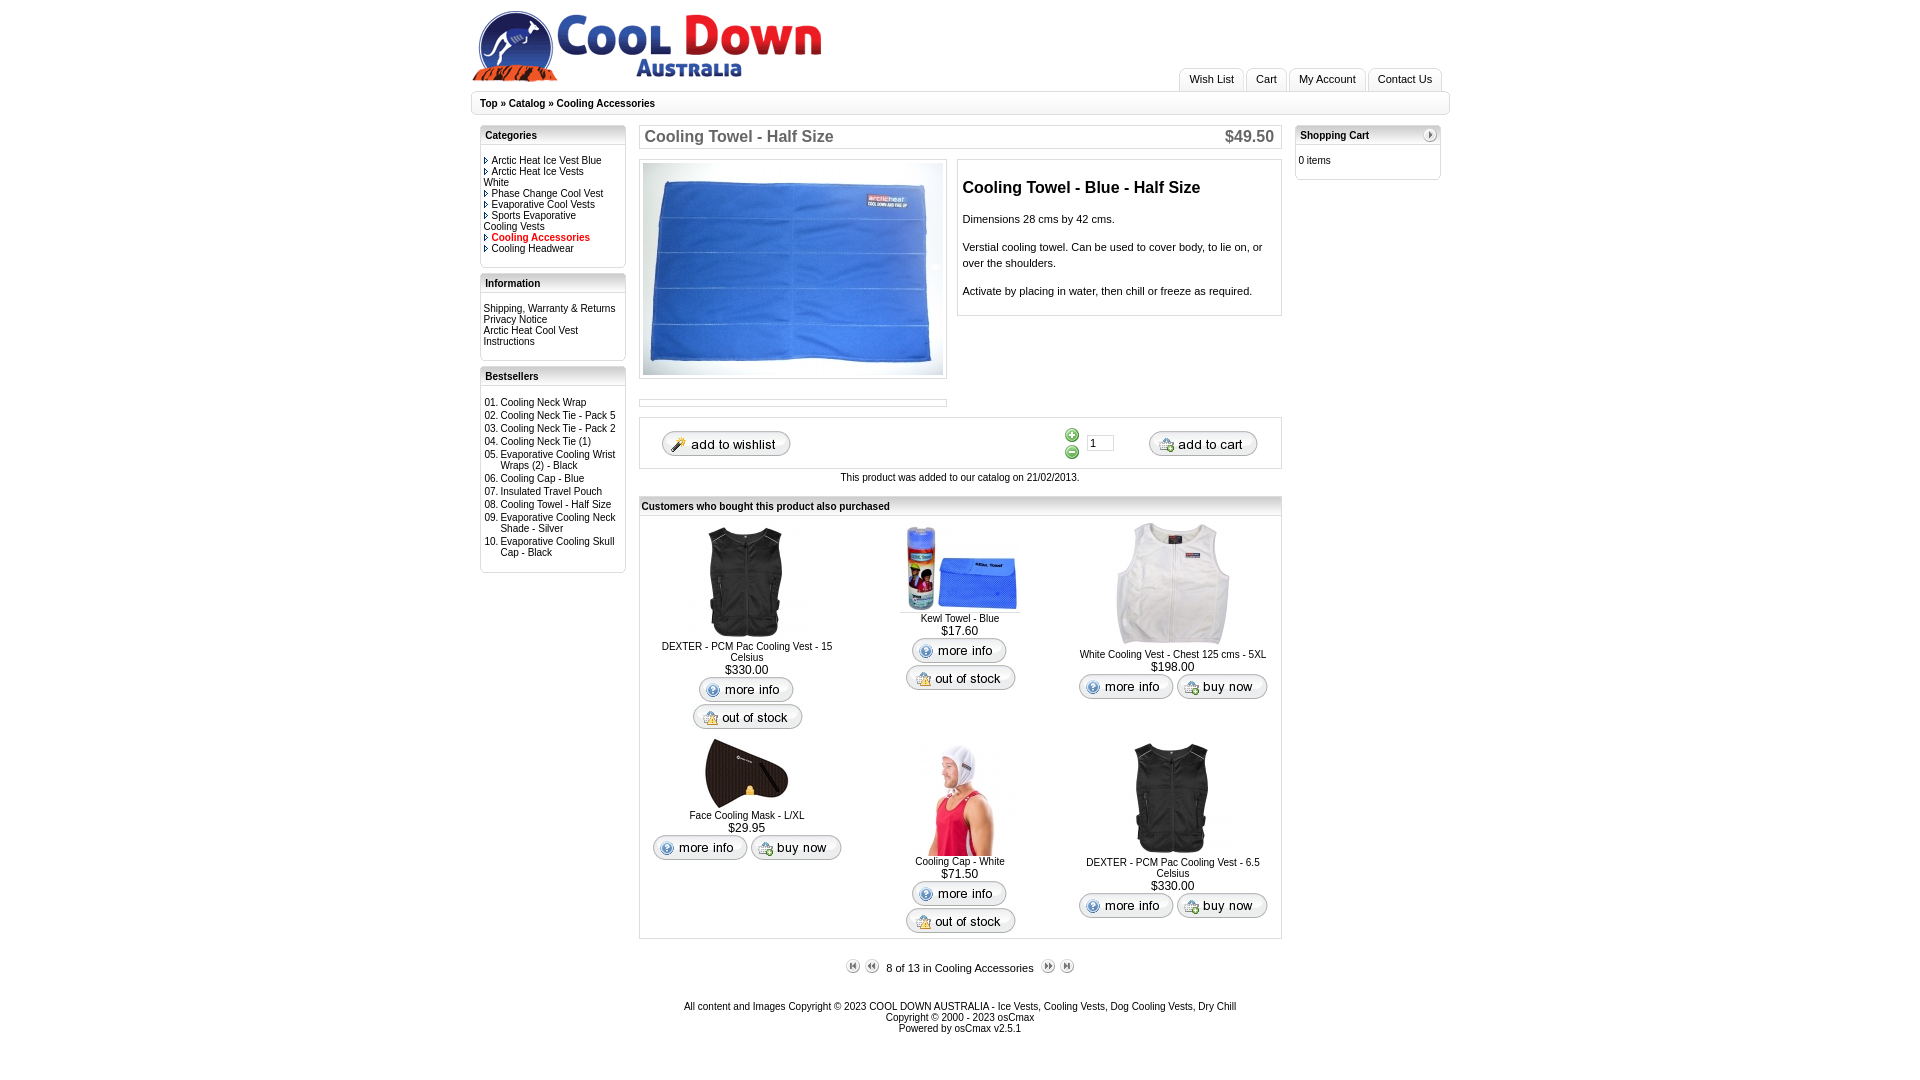 The height and width of the screenshot is (1080, 1920). What do you see at coordinates (748, 652) in the screenshot?
I see `DEXTER - PCM Pac Cooling Vest - 15 Celsius` at bounding box center [748, 652].